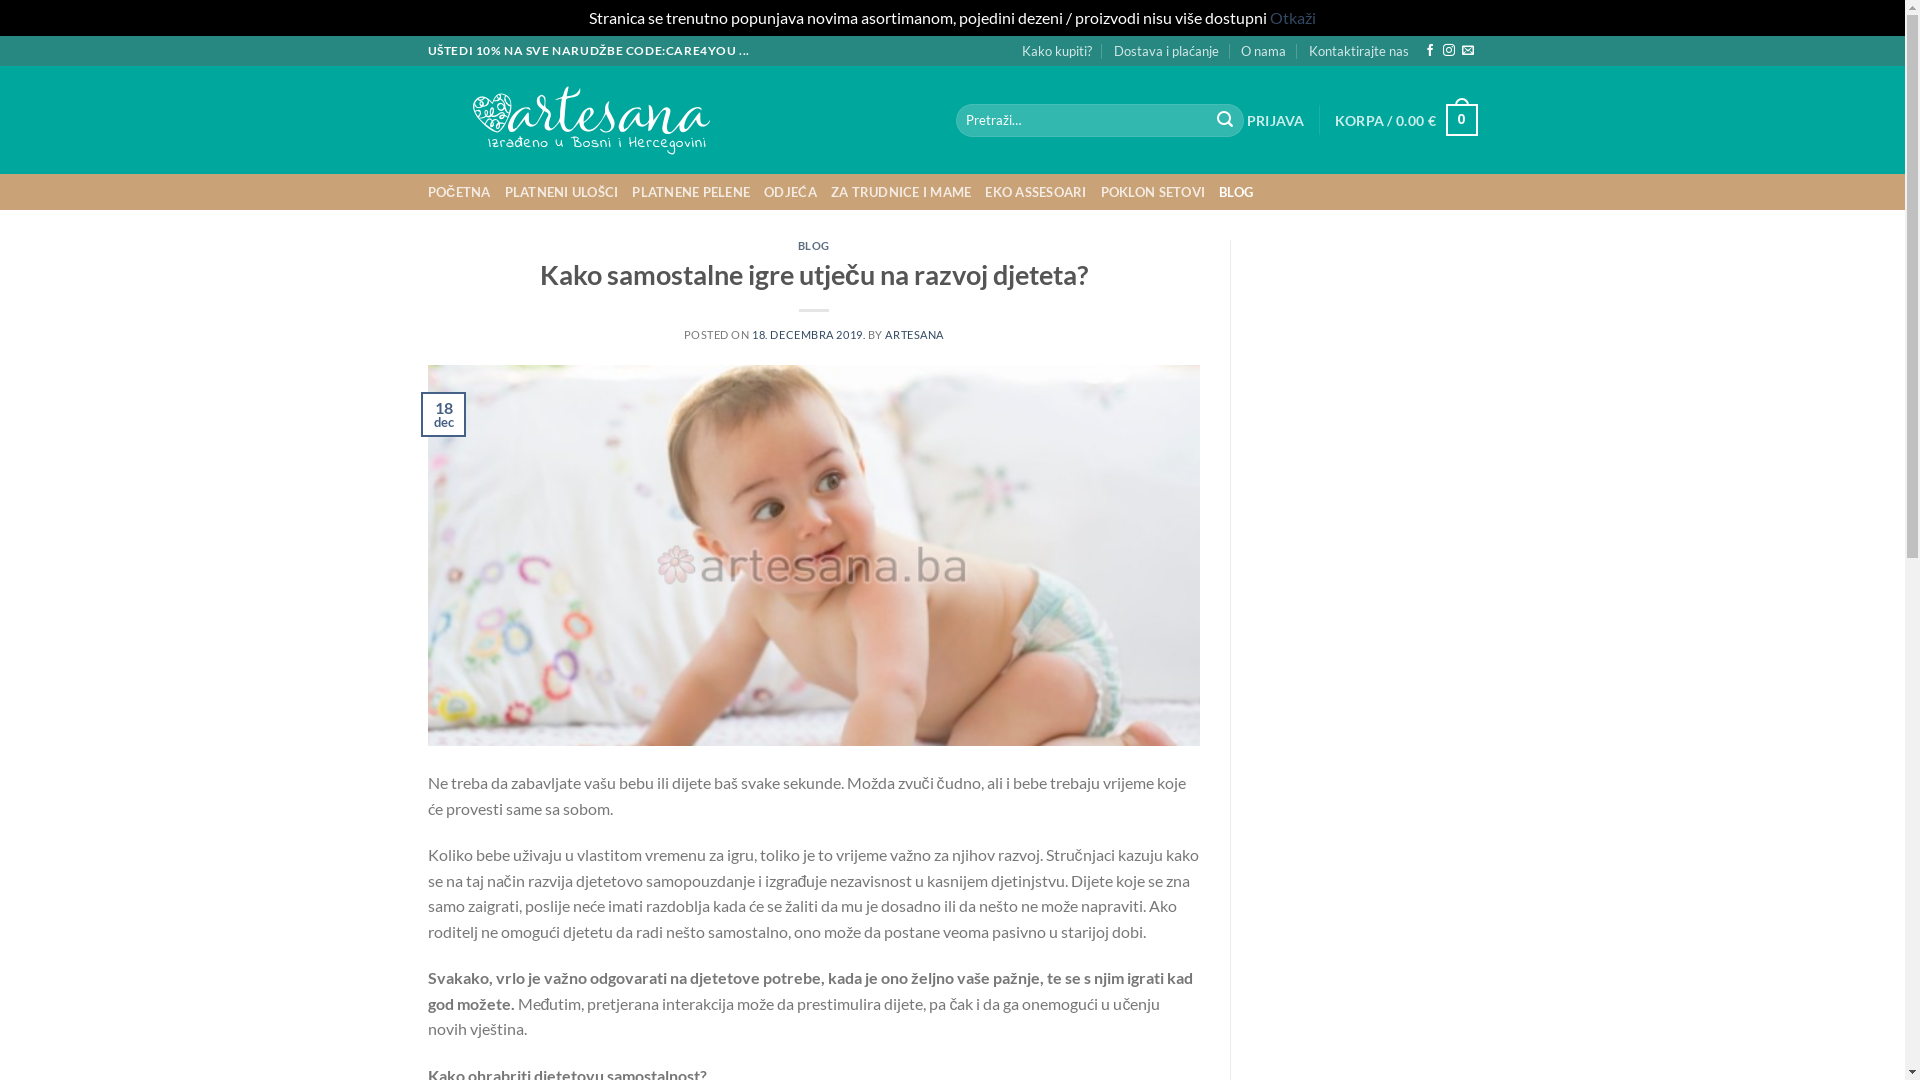 This screenshot has width=1920, height=1080. What do you see at coordinates (814, 246) in the screenshot?
I see `BLOG` at bounding box center [814, 246].